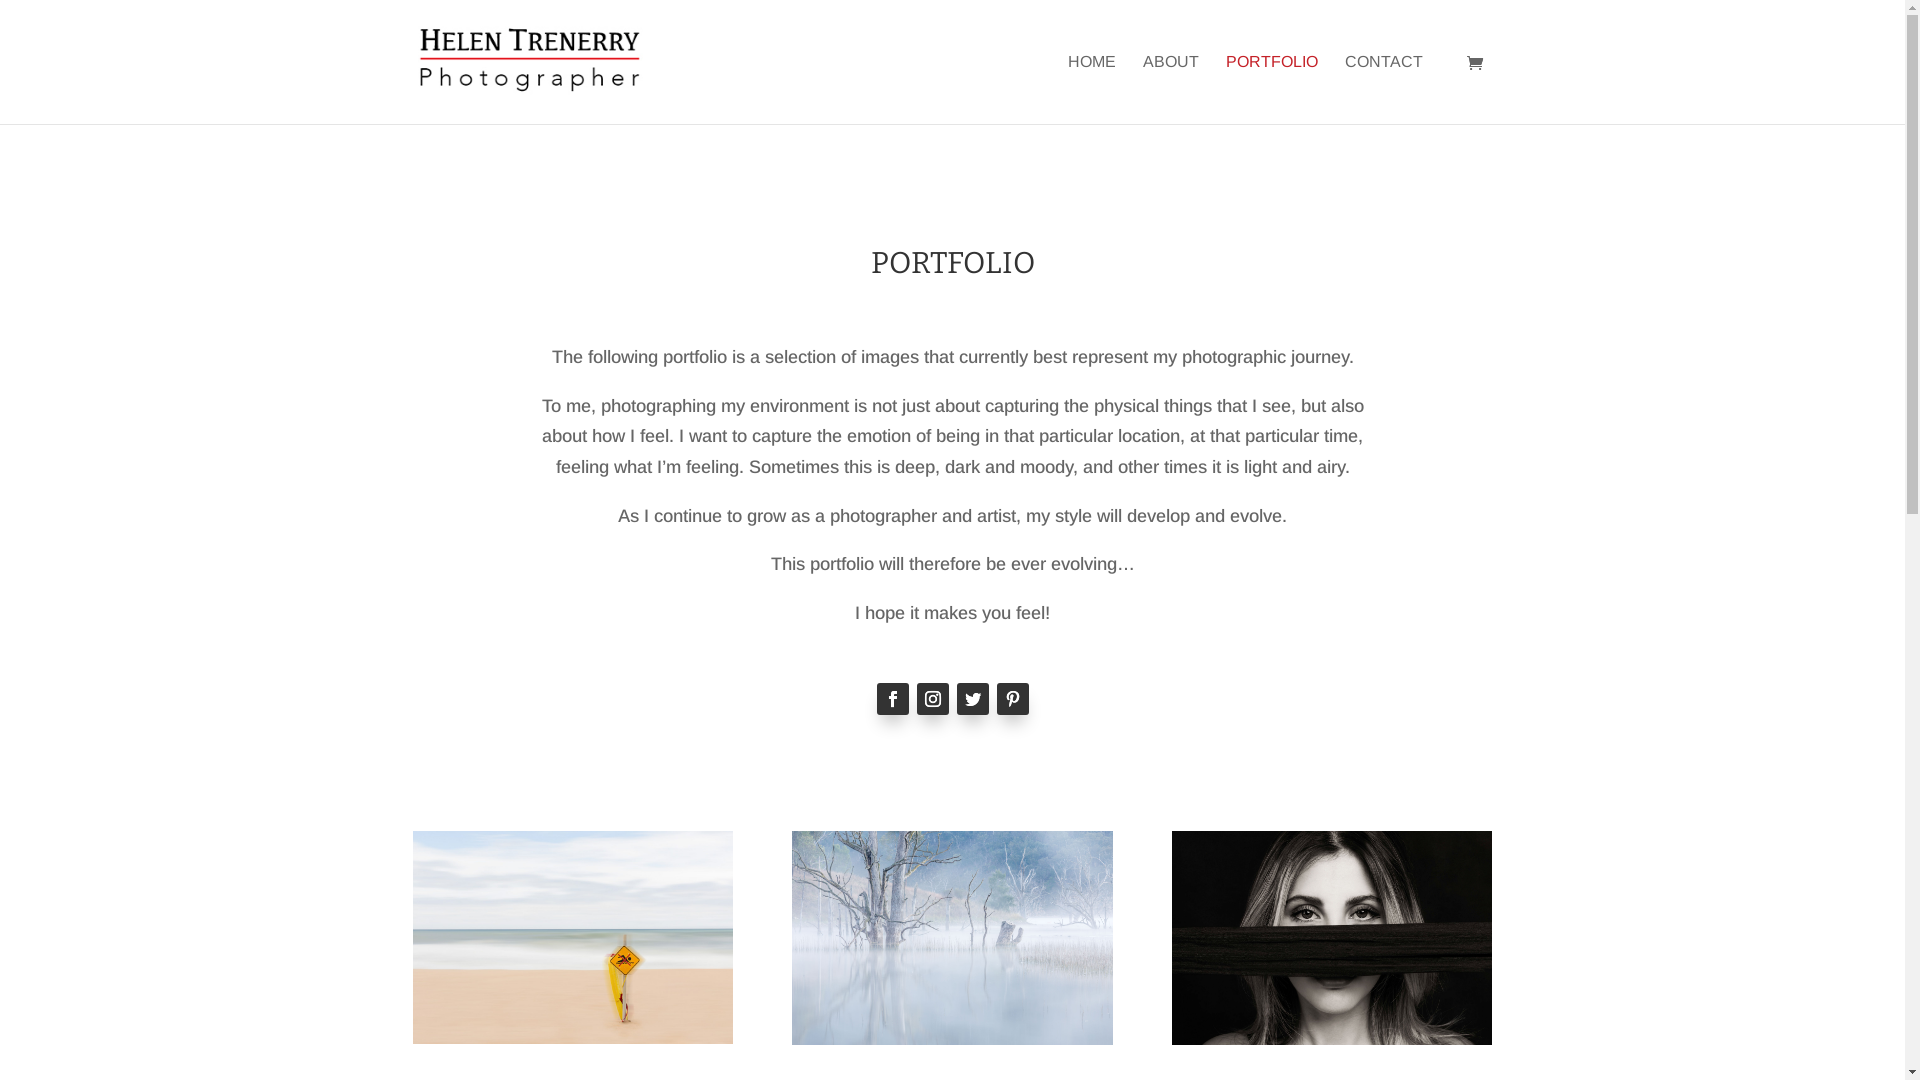 Image resolution: width=1920 pixels, height=1080 pixels. What do you see at coordinates (1092, 90) in the screenshot?
I see `HOME` at bounding box center [1092, 90].